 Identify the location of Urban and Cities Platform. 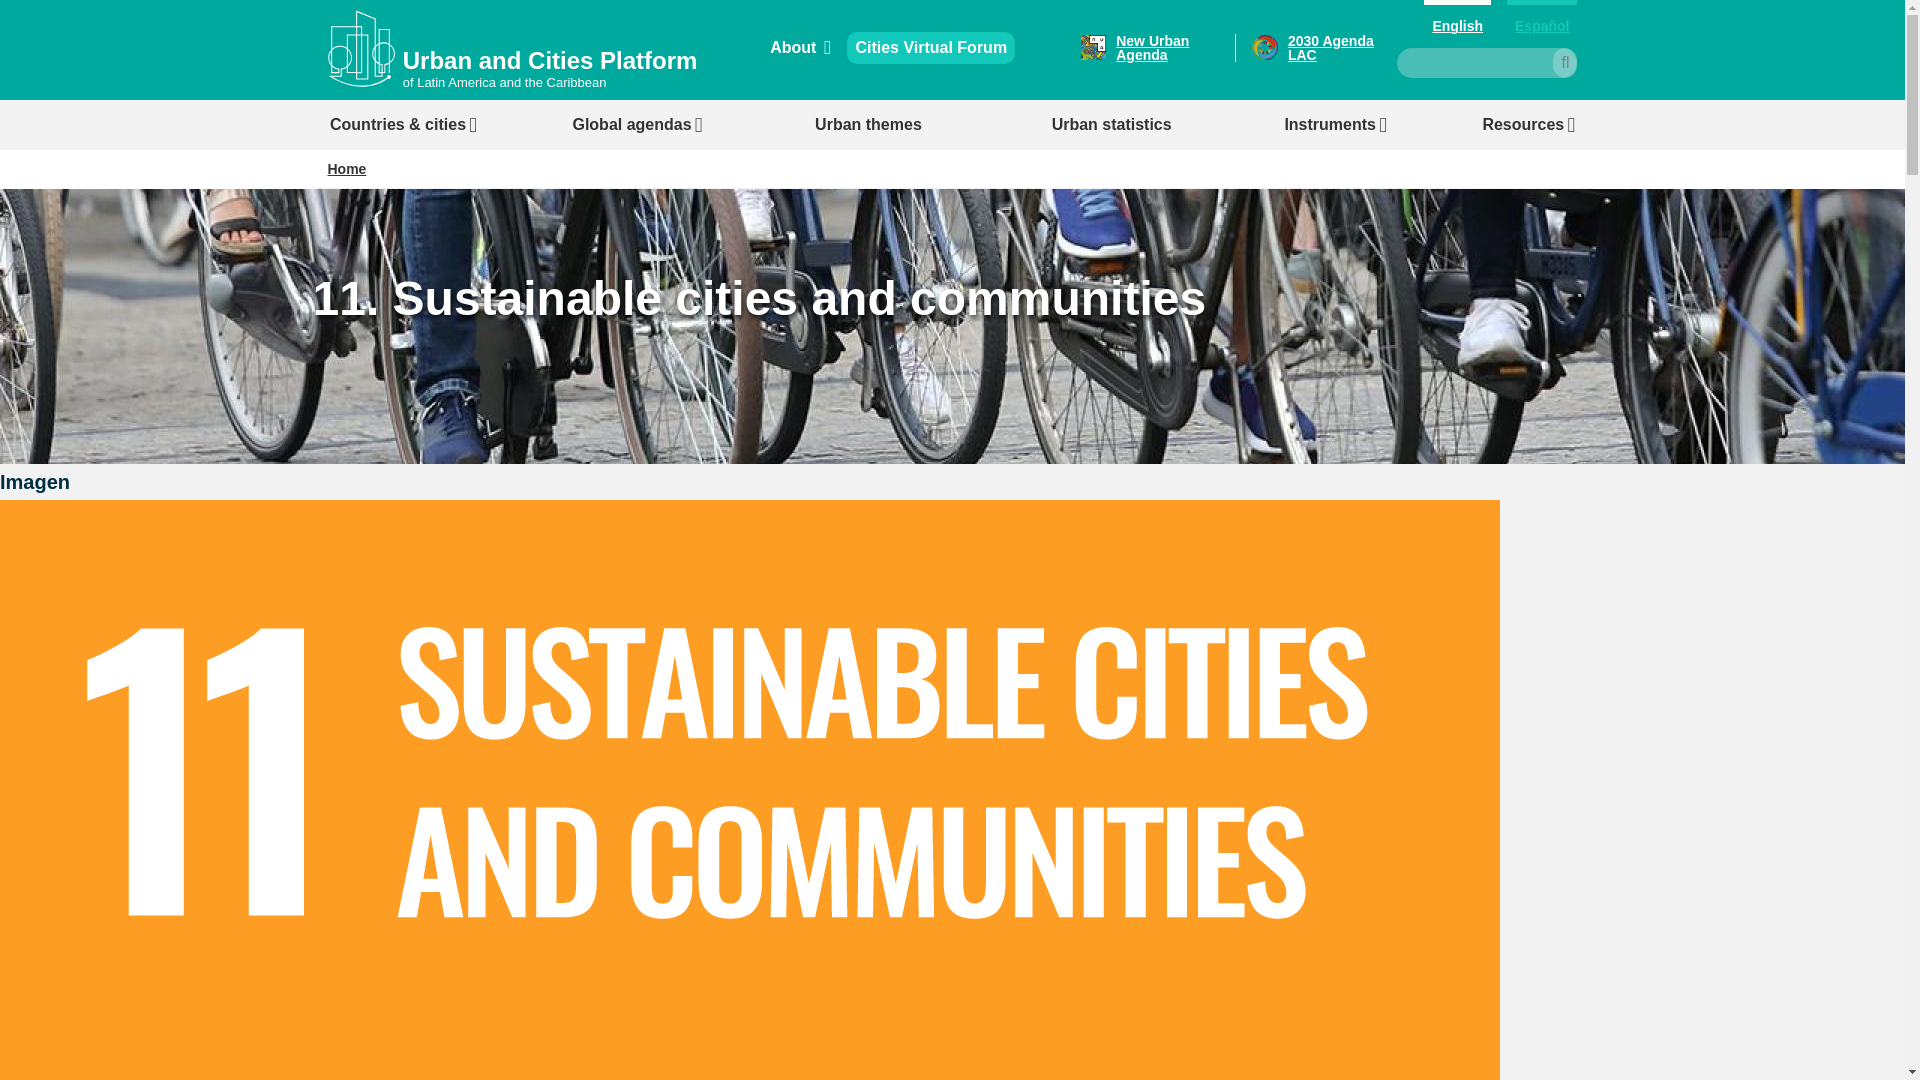
(550, 60).